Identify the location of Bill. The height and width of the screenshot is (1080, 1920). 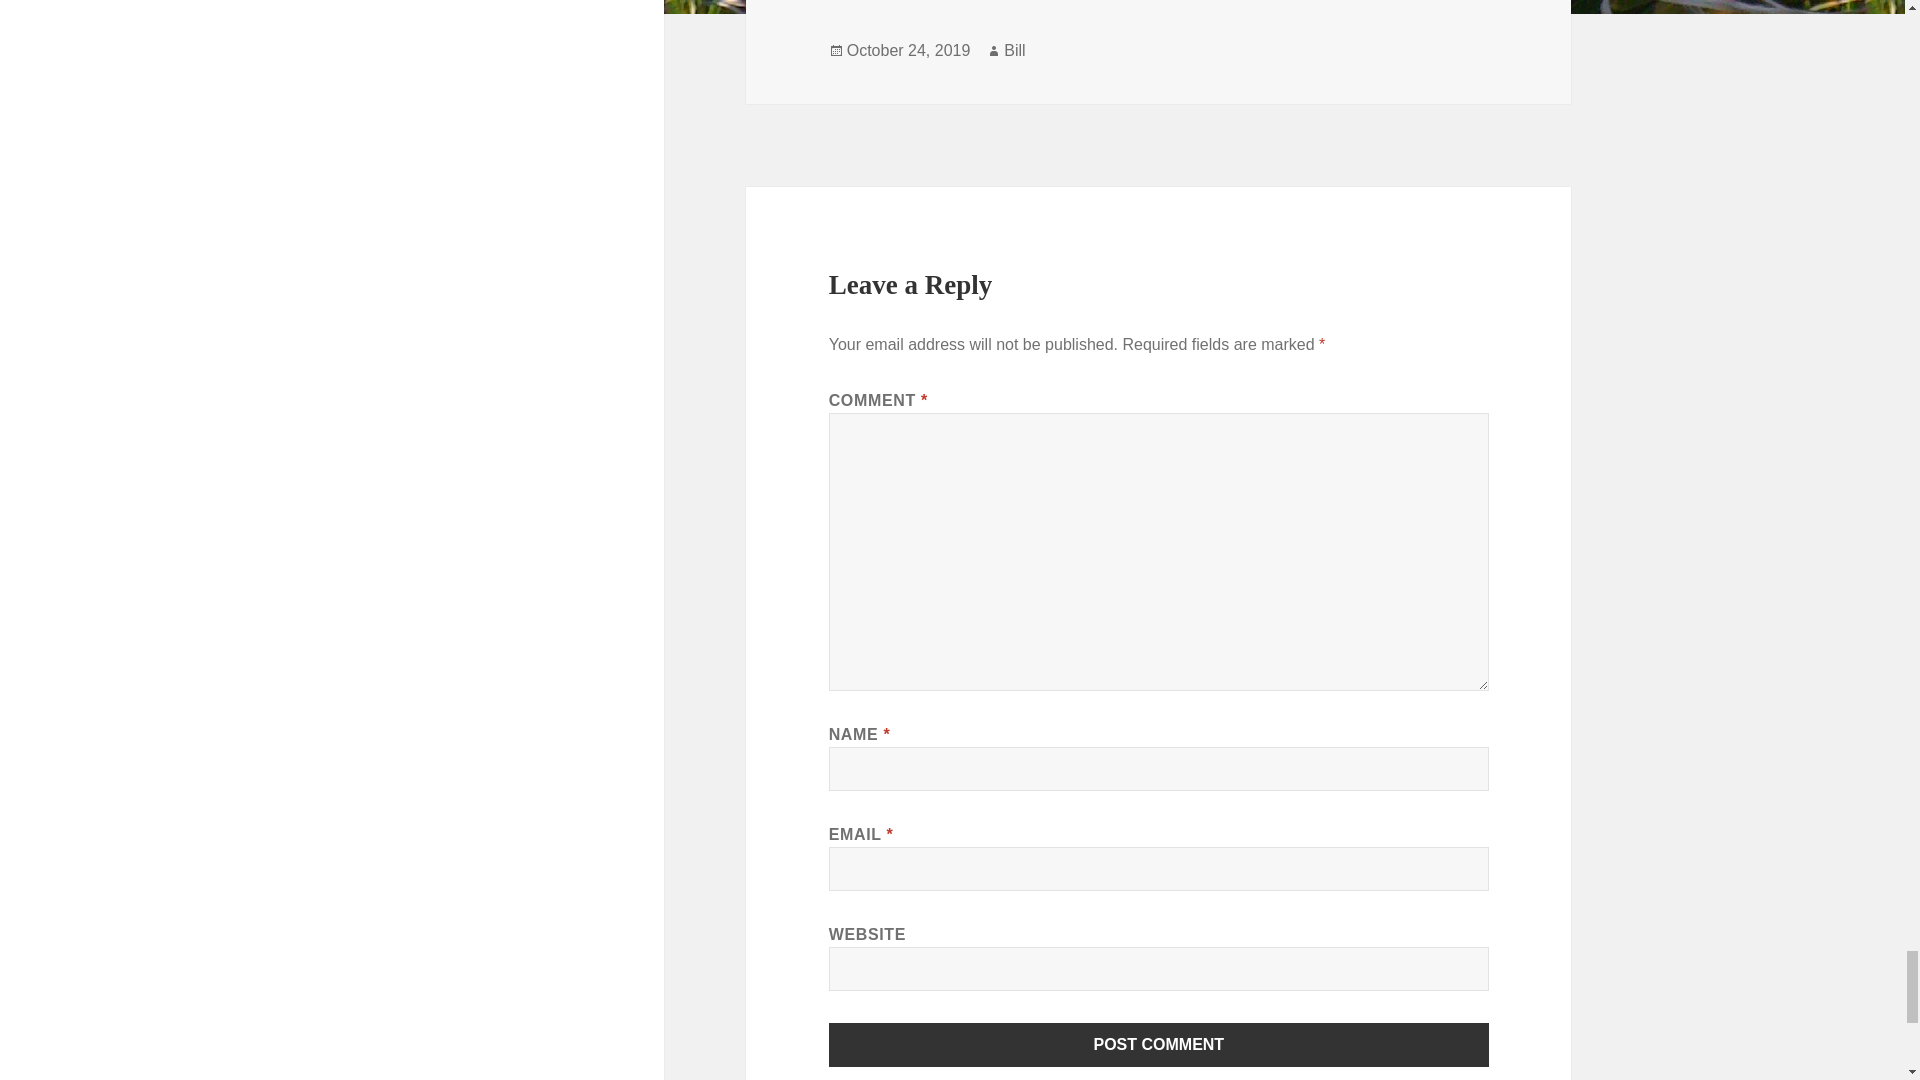
(1014, 51).